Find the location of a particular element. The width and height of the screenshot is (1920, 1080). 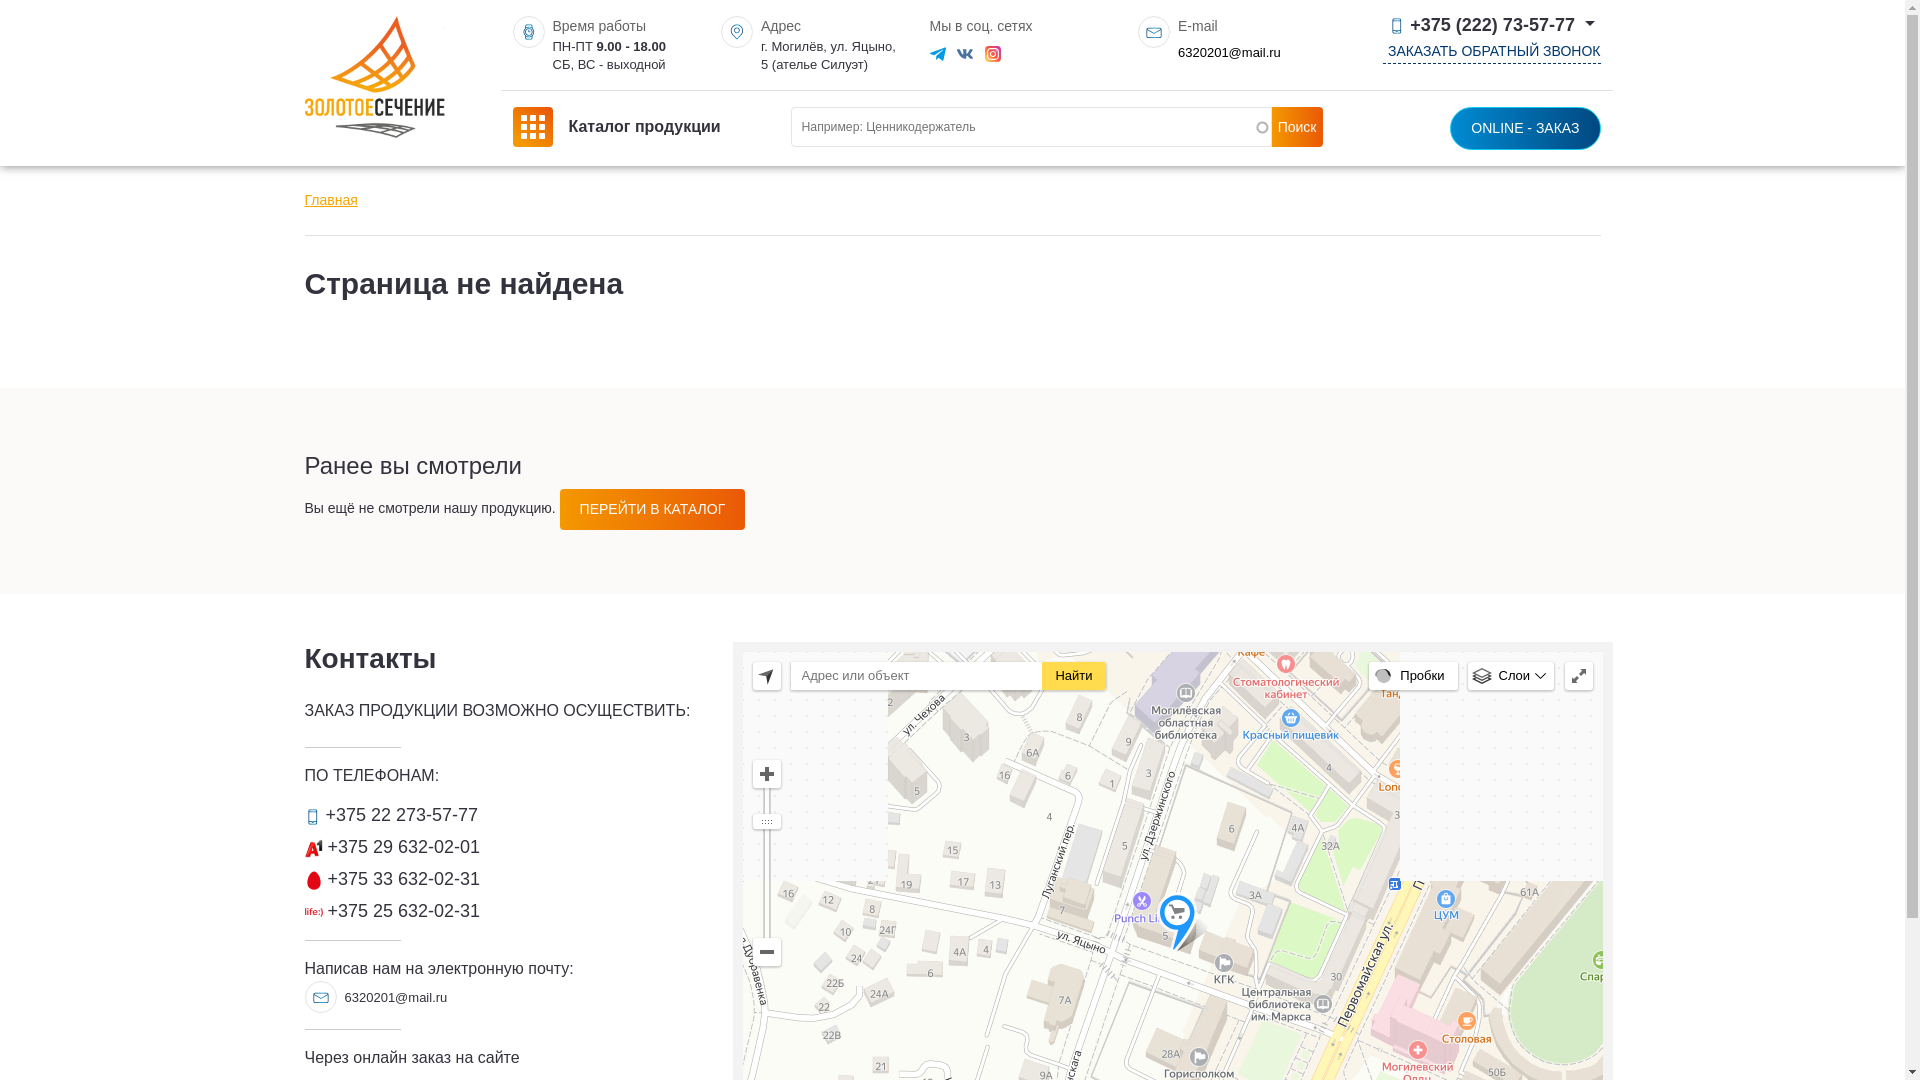

+375 25 632-02-31 is located at coordinates (392, 911).